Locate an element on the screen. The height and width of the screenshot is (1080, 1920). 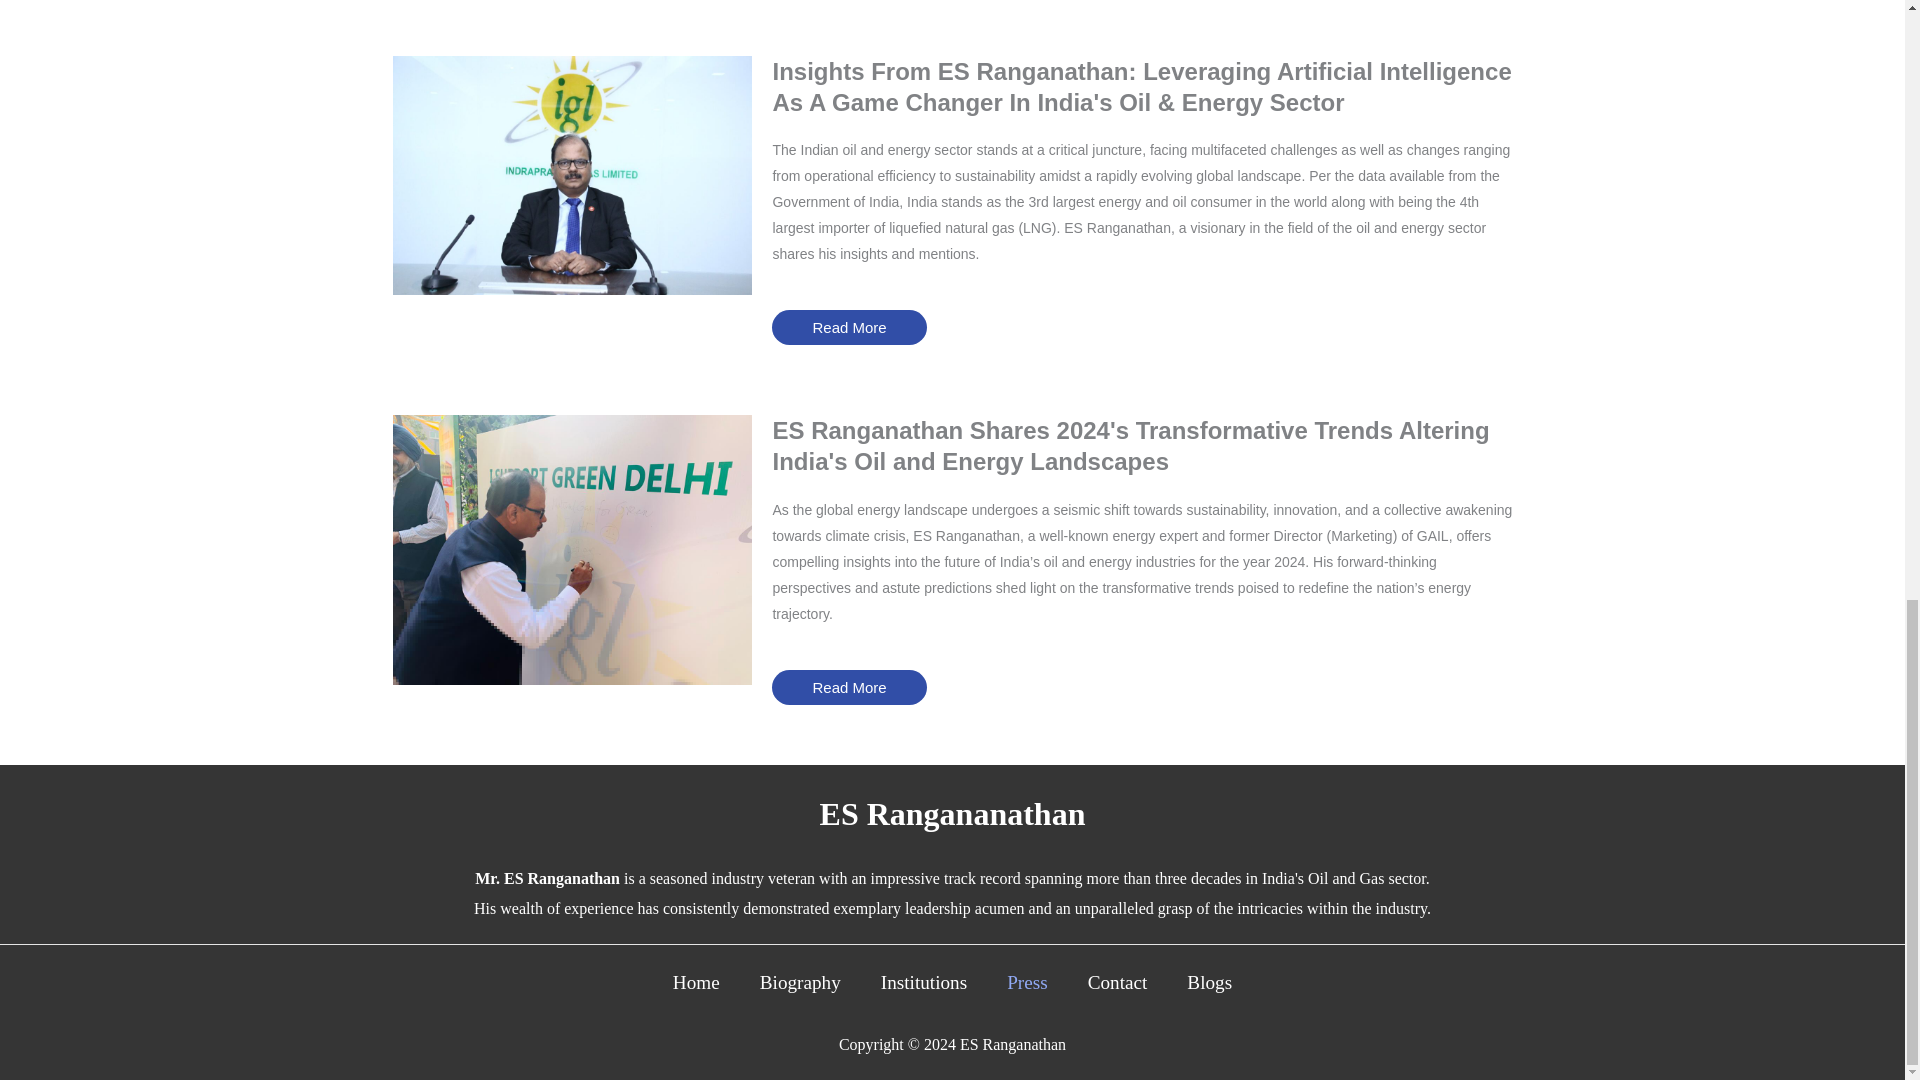
Home is located at coordinates (696, 992).